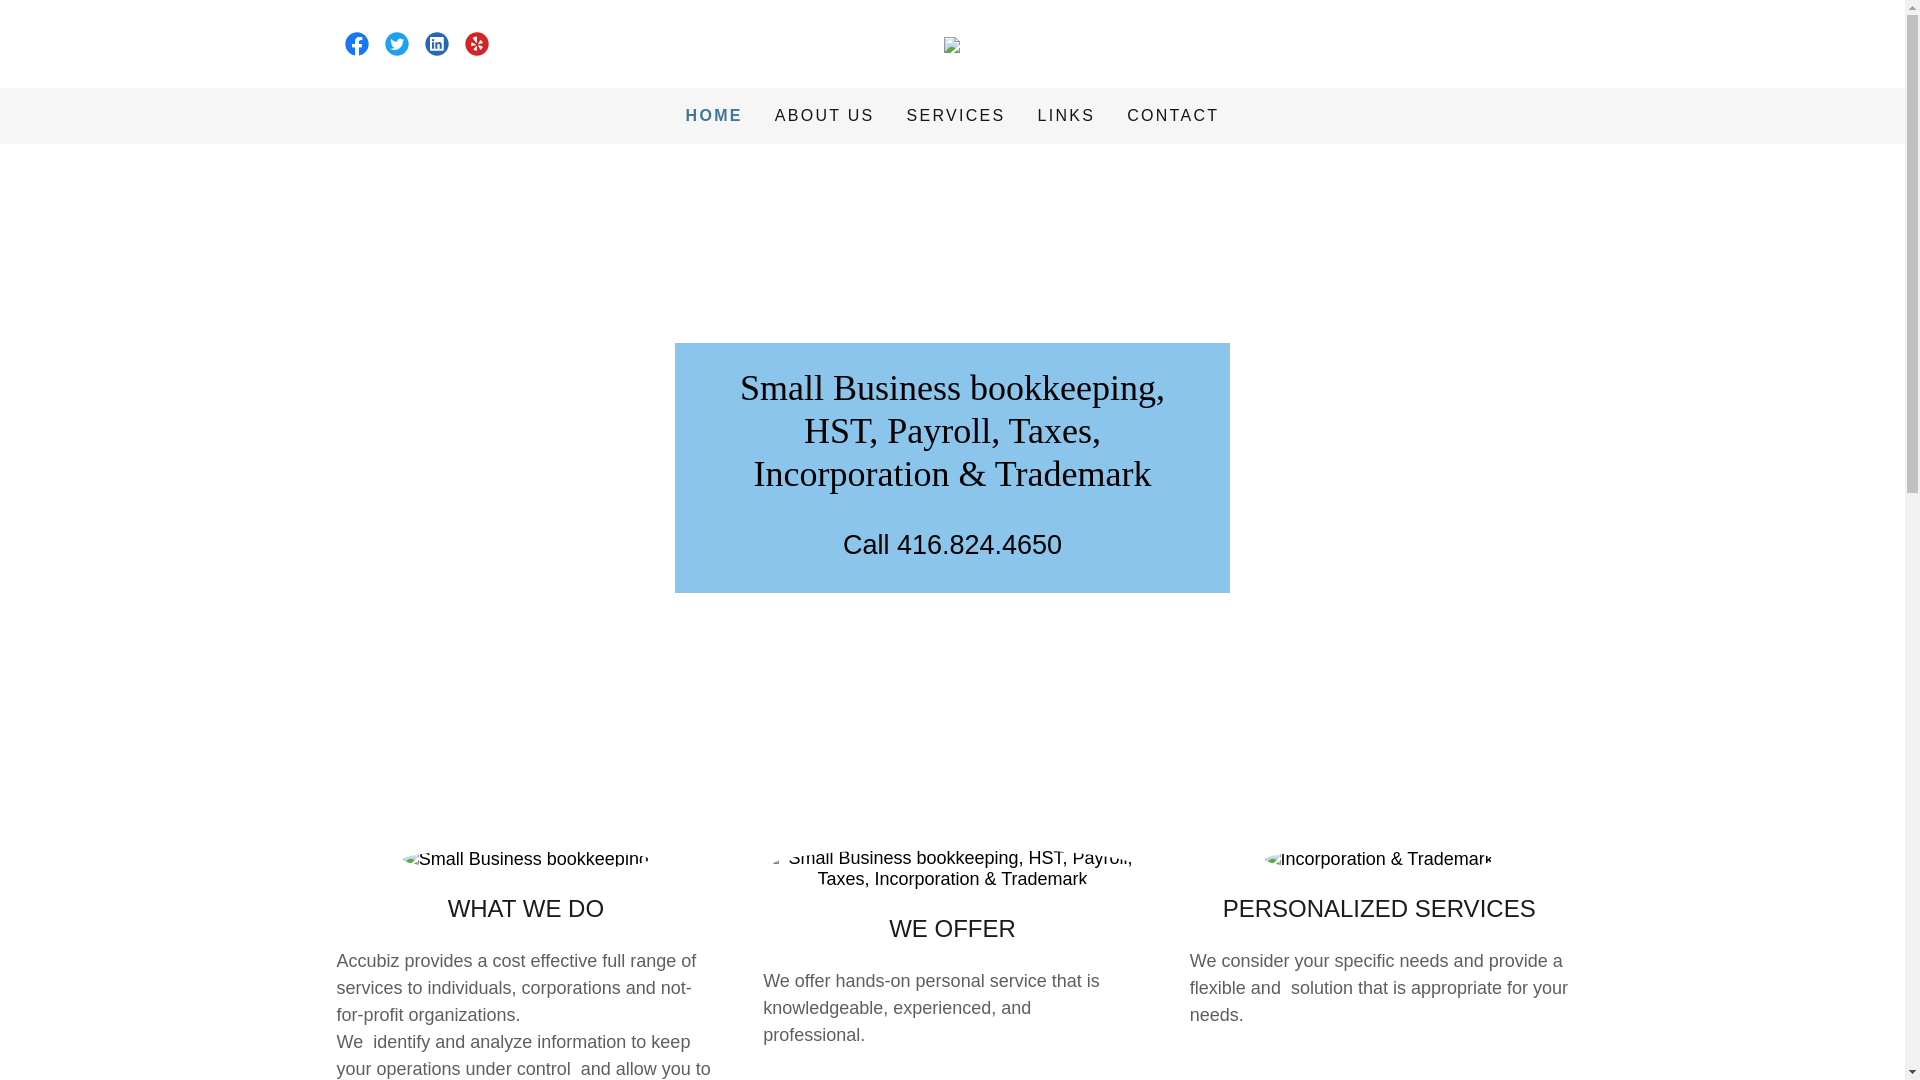 Image resolution: width=1920 pixels, height=1080 pixels. I want to click on LINKS, so click(1067, 116).